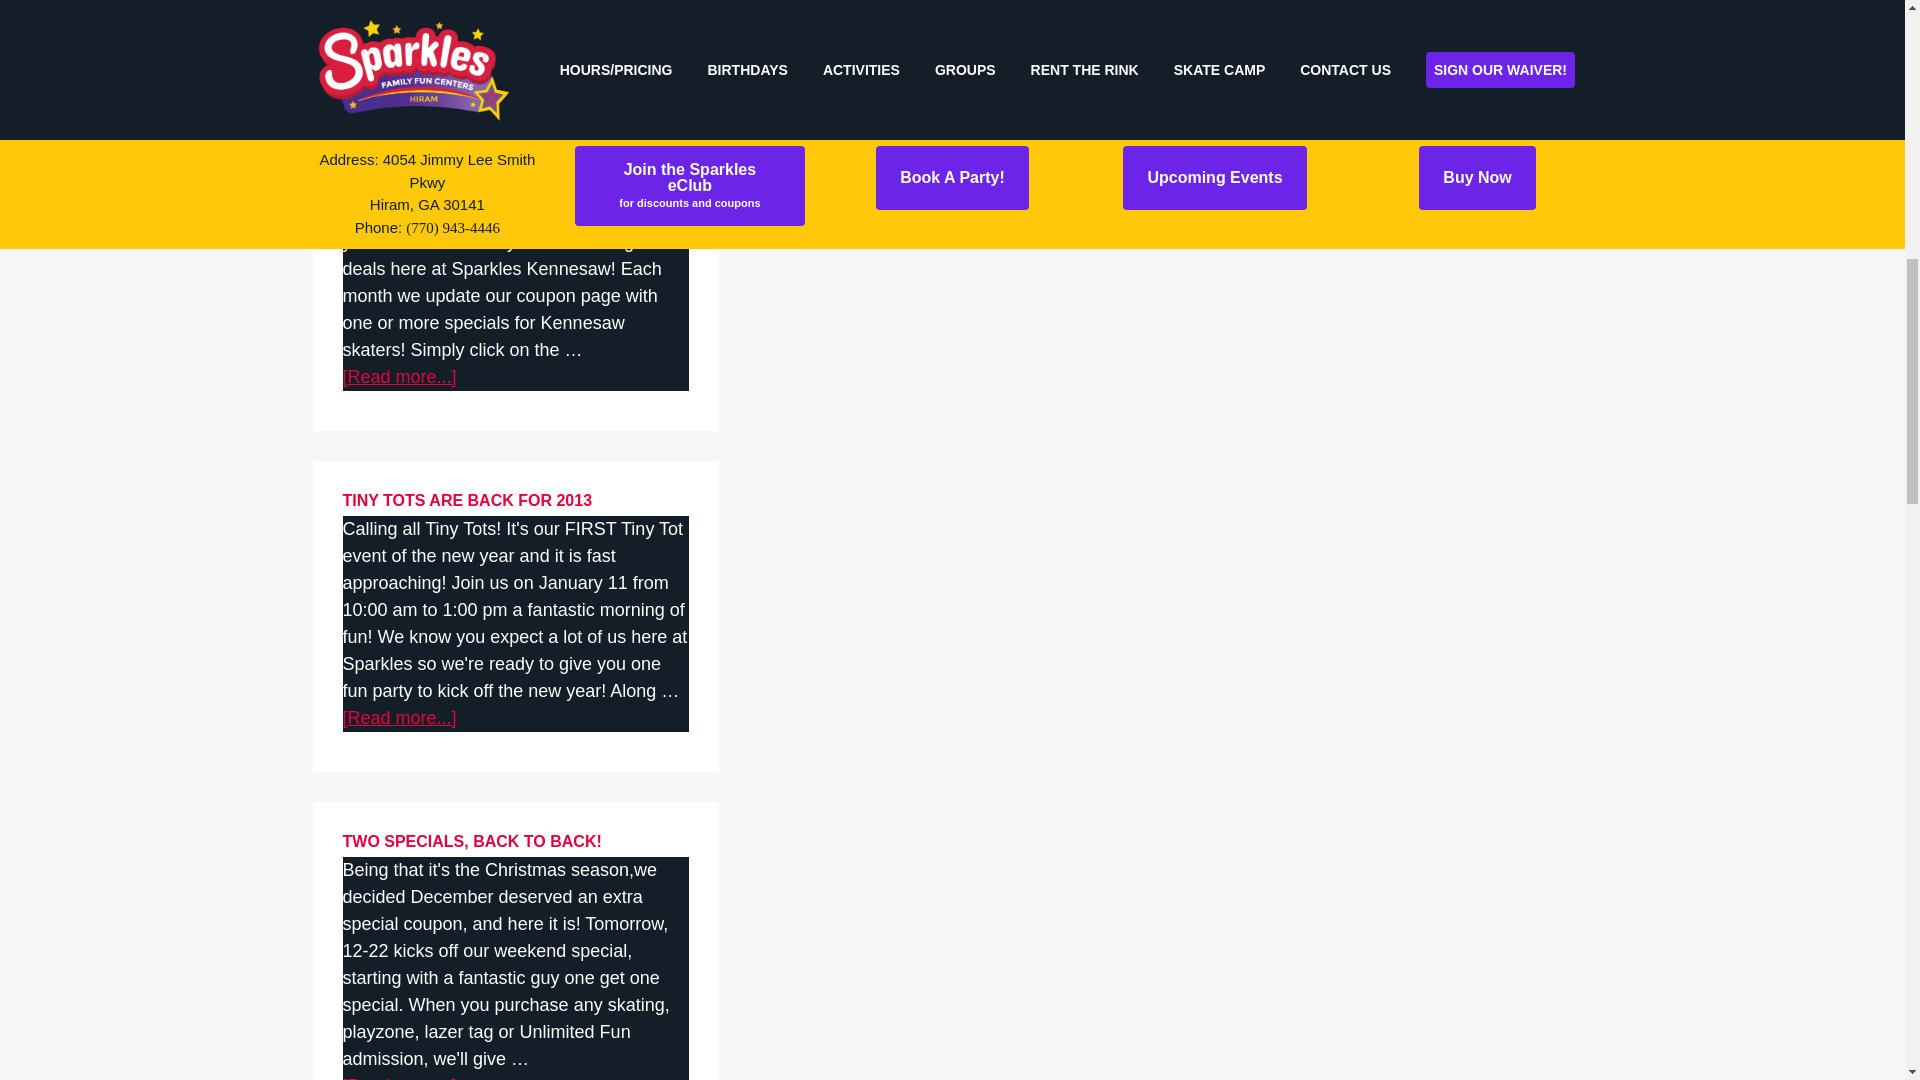  I want to click on TWO SPECIALS, BACK TO BACK!, so click(470, 840).